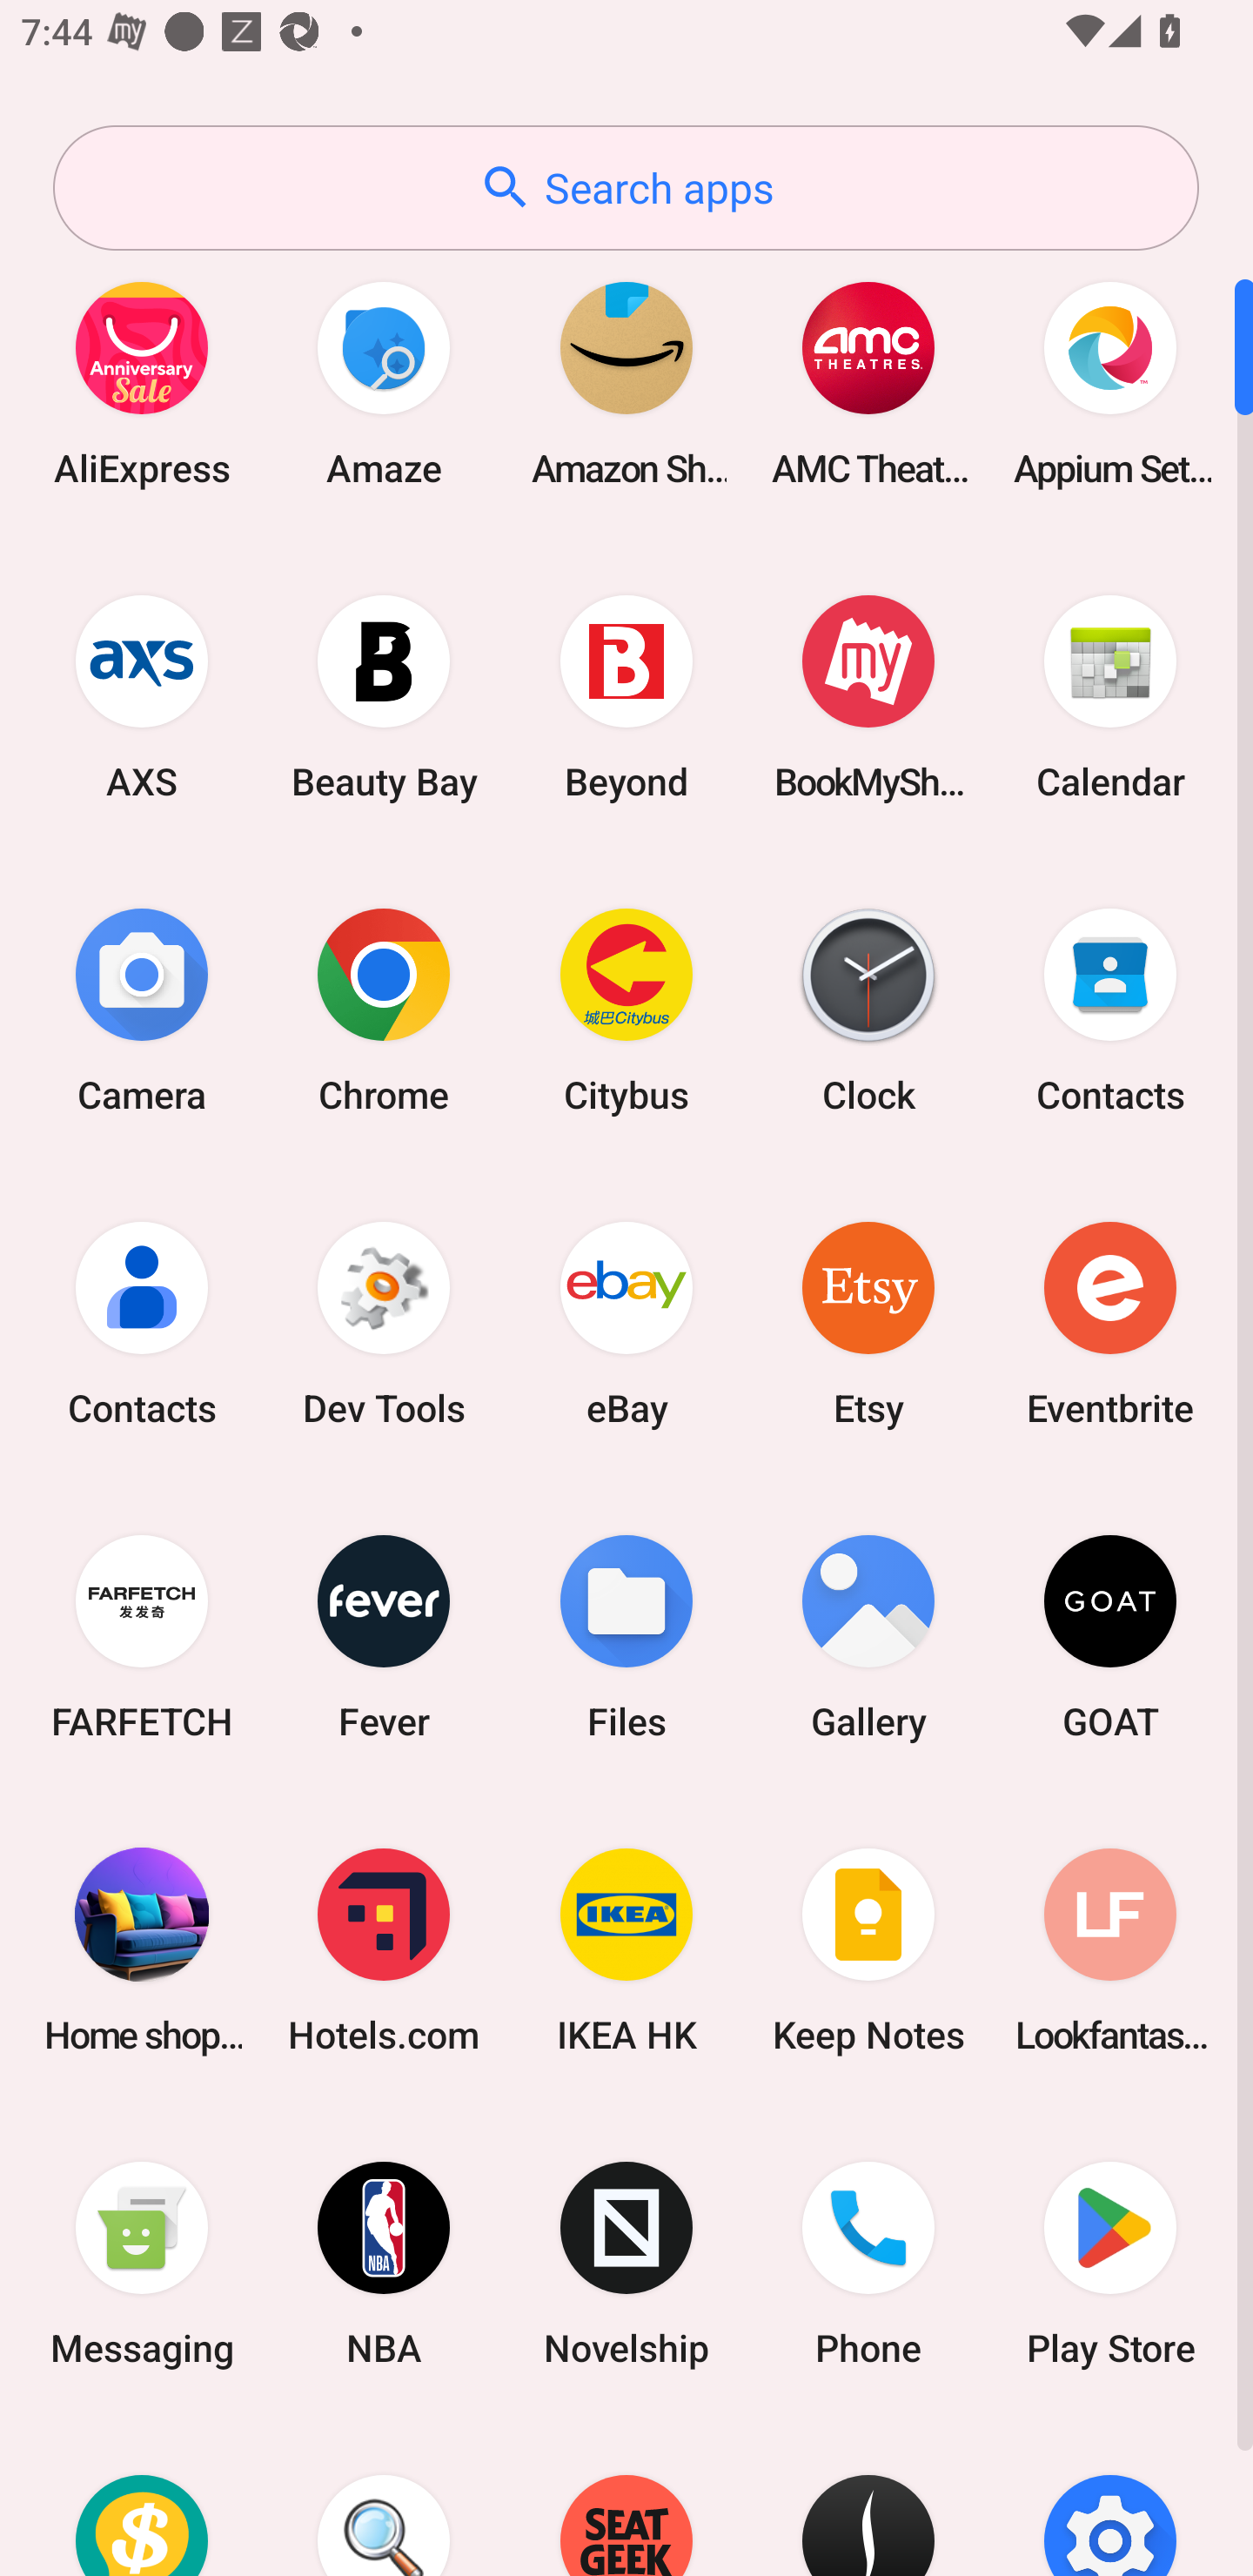  Describe the element at coordinates (626, 696) in the screenshot. I see `Beyond` at that location.